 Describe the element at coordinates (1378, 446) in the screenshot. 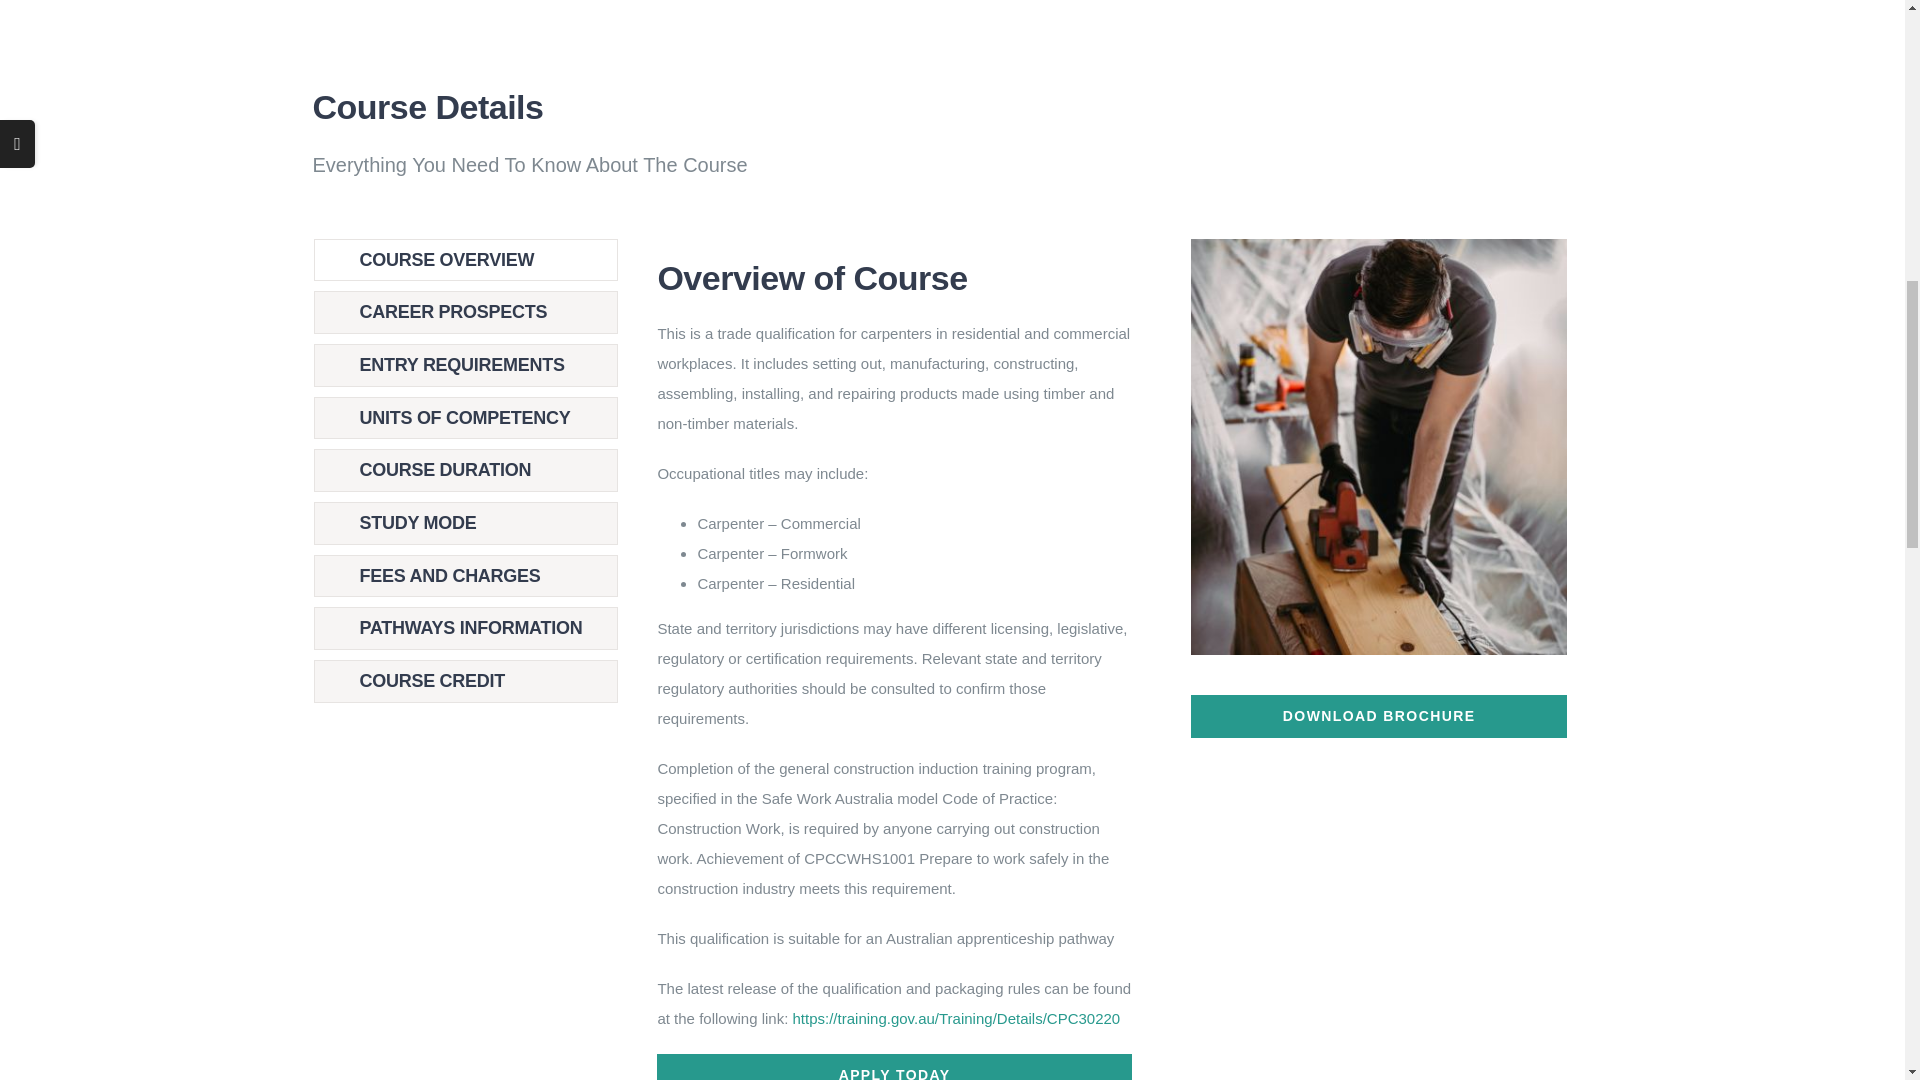

I see `Certificate III in Carpentry` at that location.